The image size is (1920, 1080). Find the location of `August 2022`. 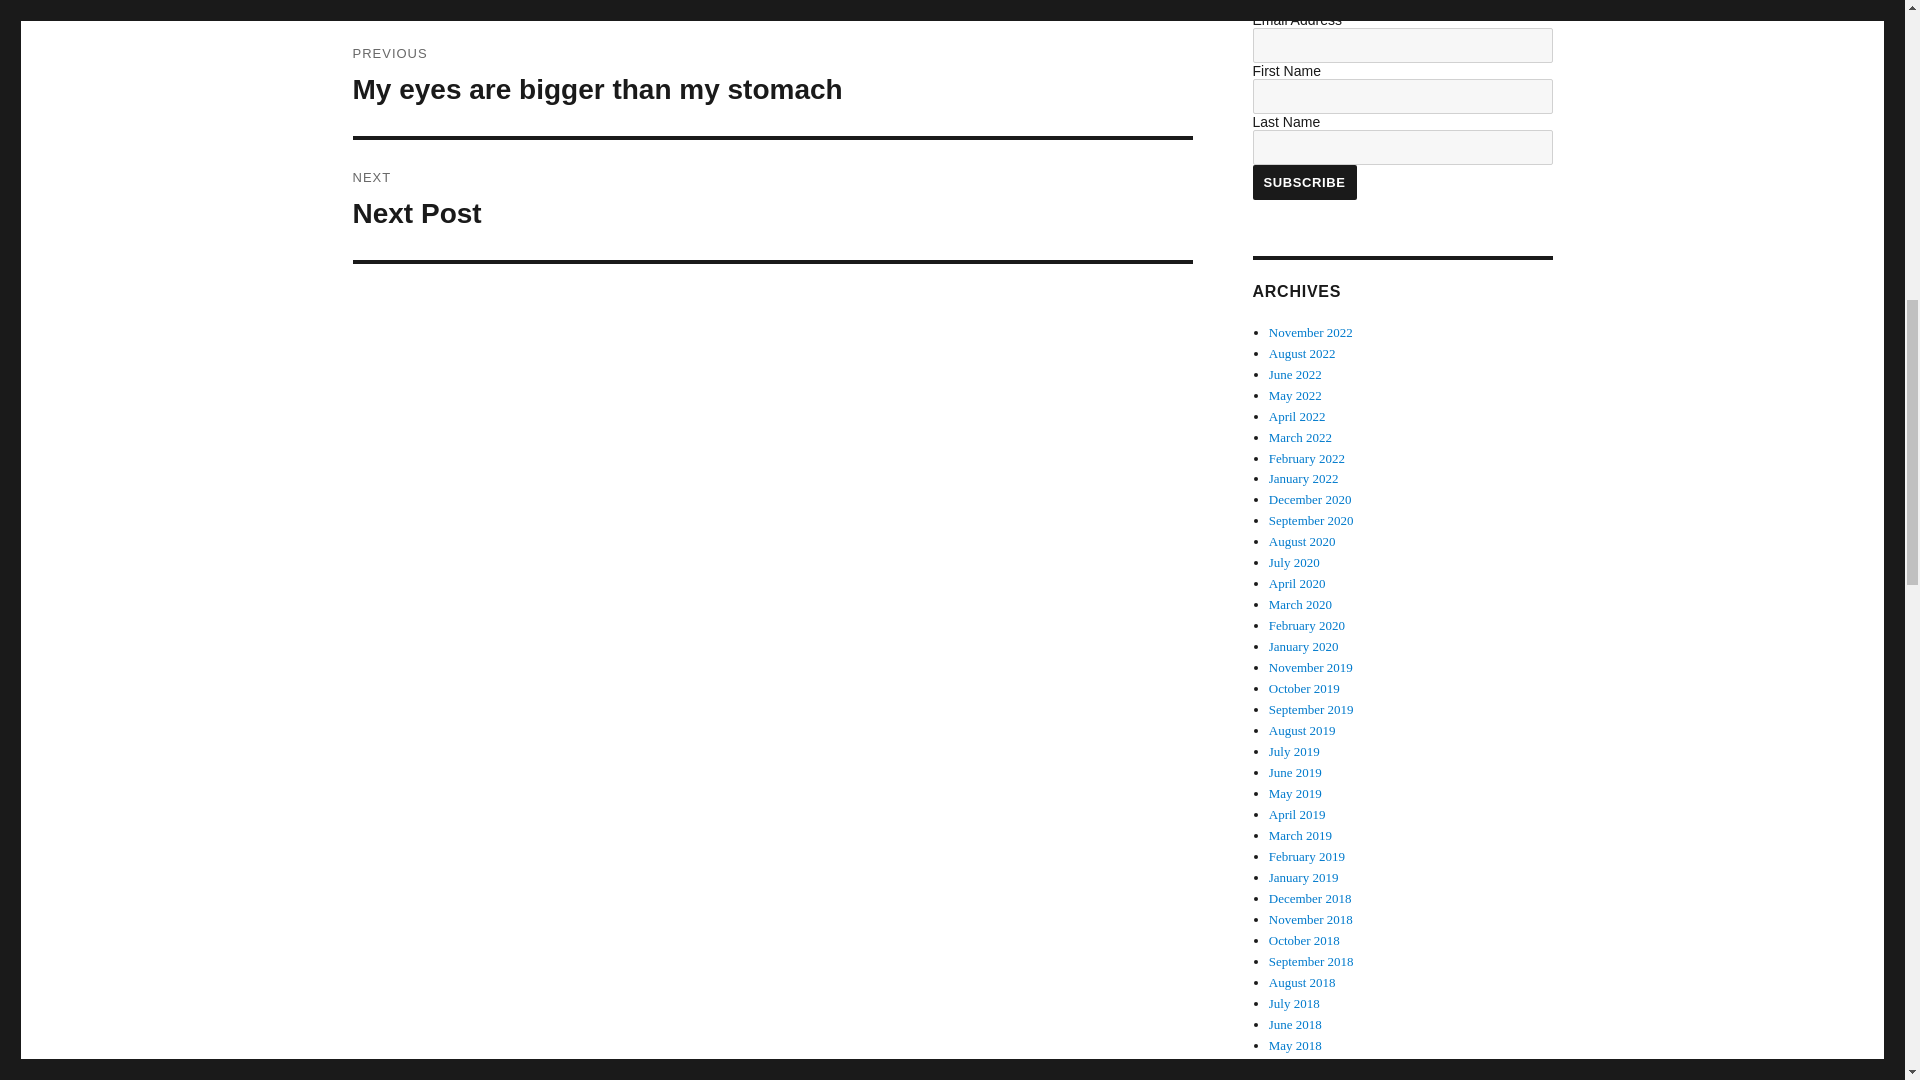

August 2022 is located at coordinates (772, 200).